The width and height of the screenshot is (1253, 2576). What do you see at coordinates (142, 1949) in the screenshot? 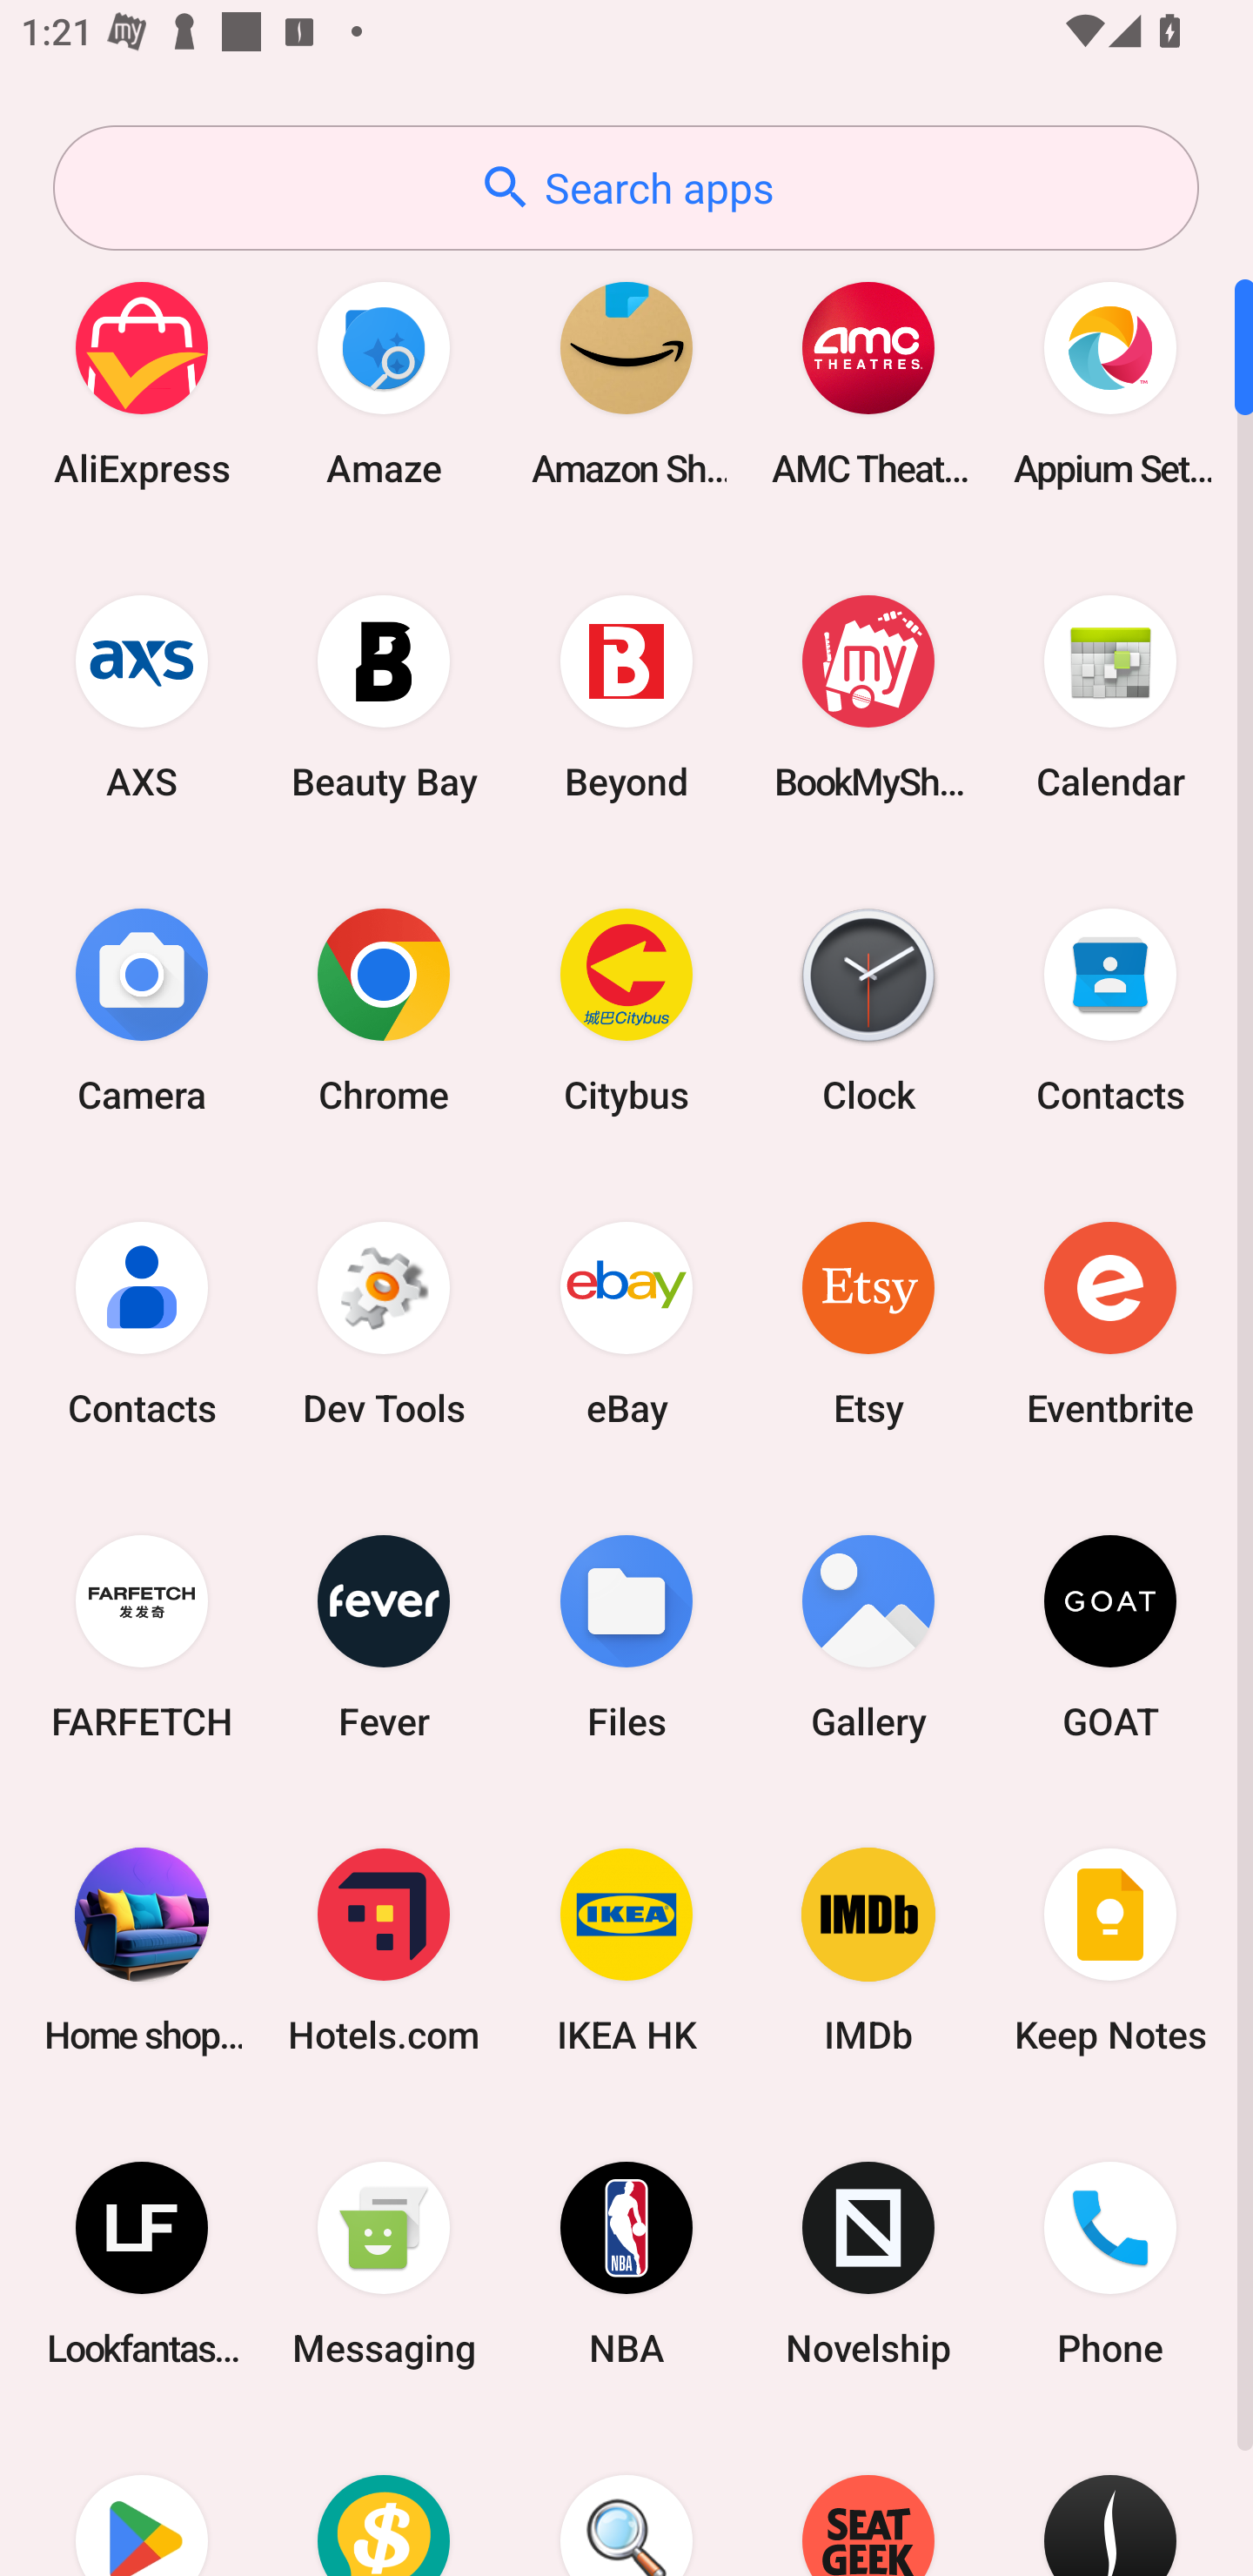
I see `Home shopping` at bounding box center [142, 1949].